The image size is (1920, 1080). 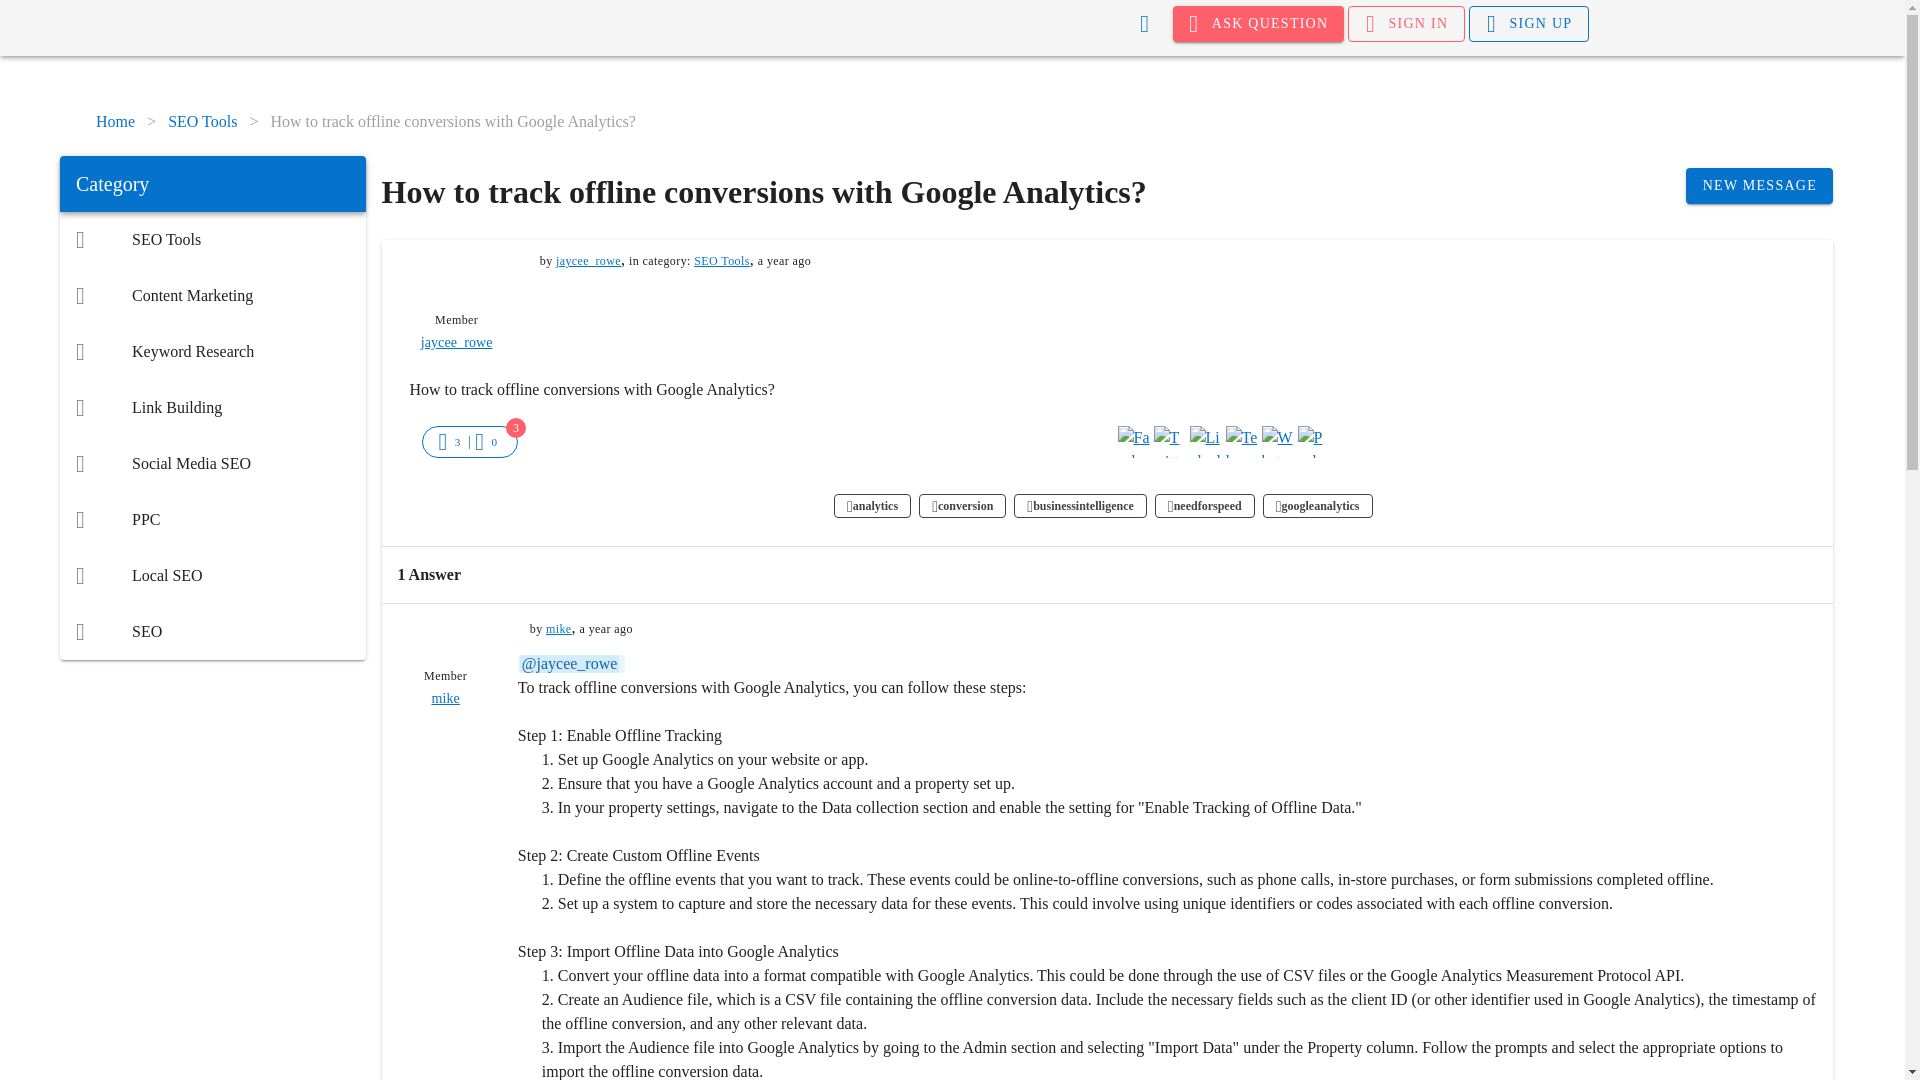 What do you see at coordinates (1242, 441) in the screenshot?
I see `Telegram` at bounding box center [1242, 441].